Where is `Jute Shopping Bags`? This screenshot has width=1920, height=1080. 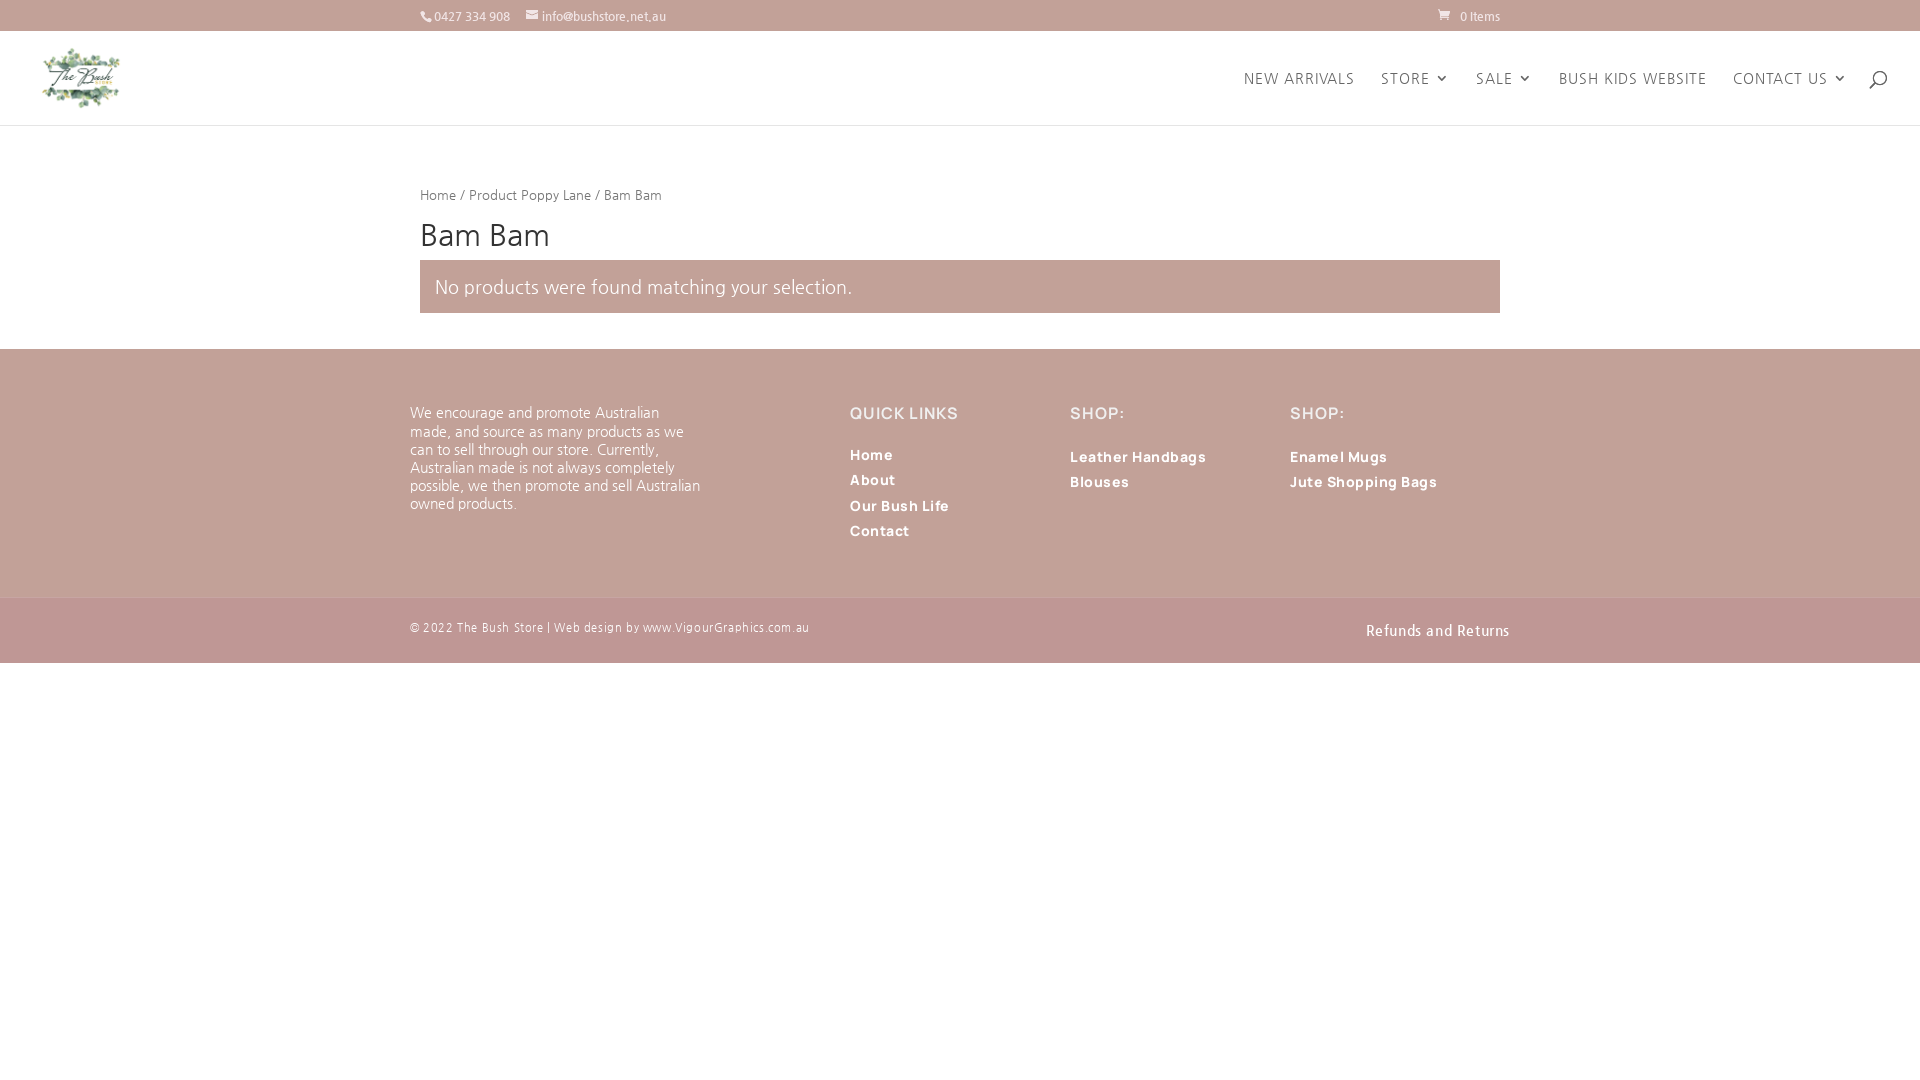
Jute Shopping Bags is located at coordinates (1364, 482).